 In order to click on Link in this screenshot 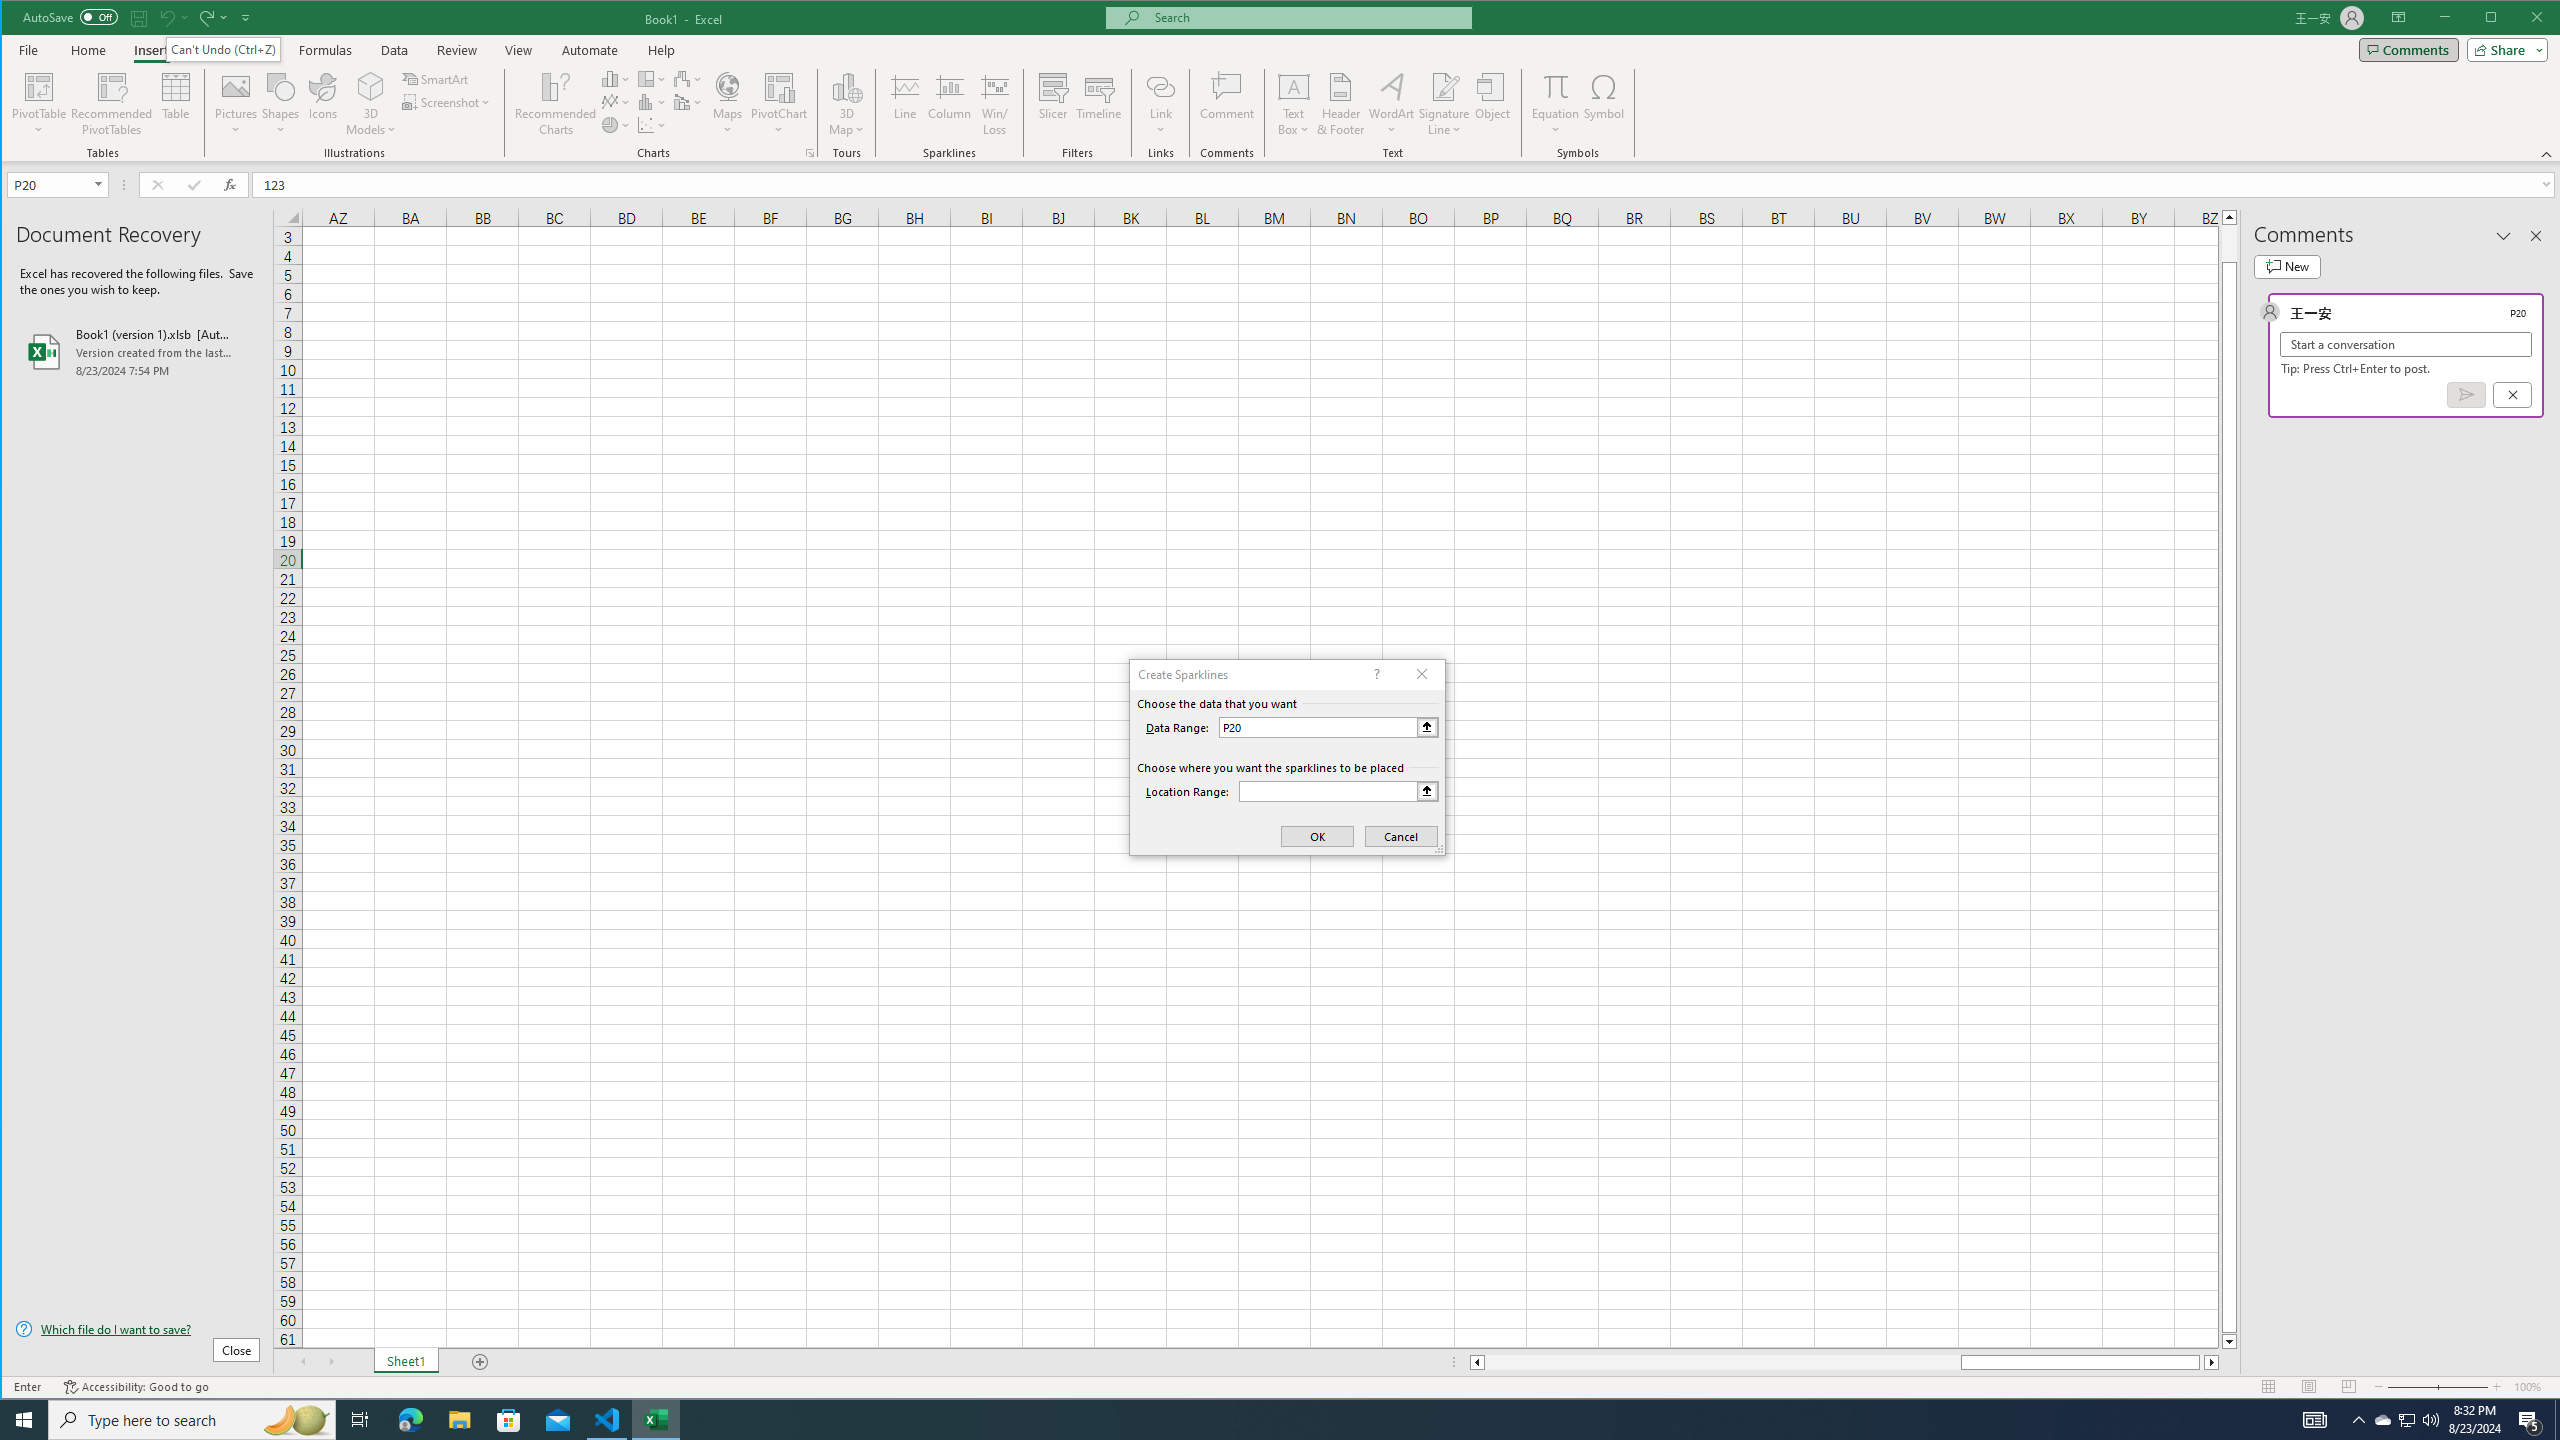, I will do `click(1160, 104)`.